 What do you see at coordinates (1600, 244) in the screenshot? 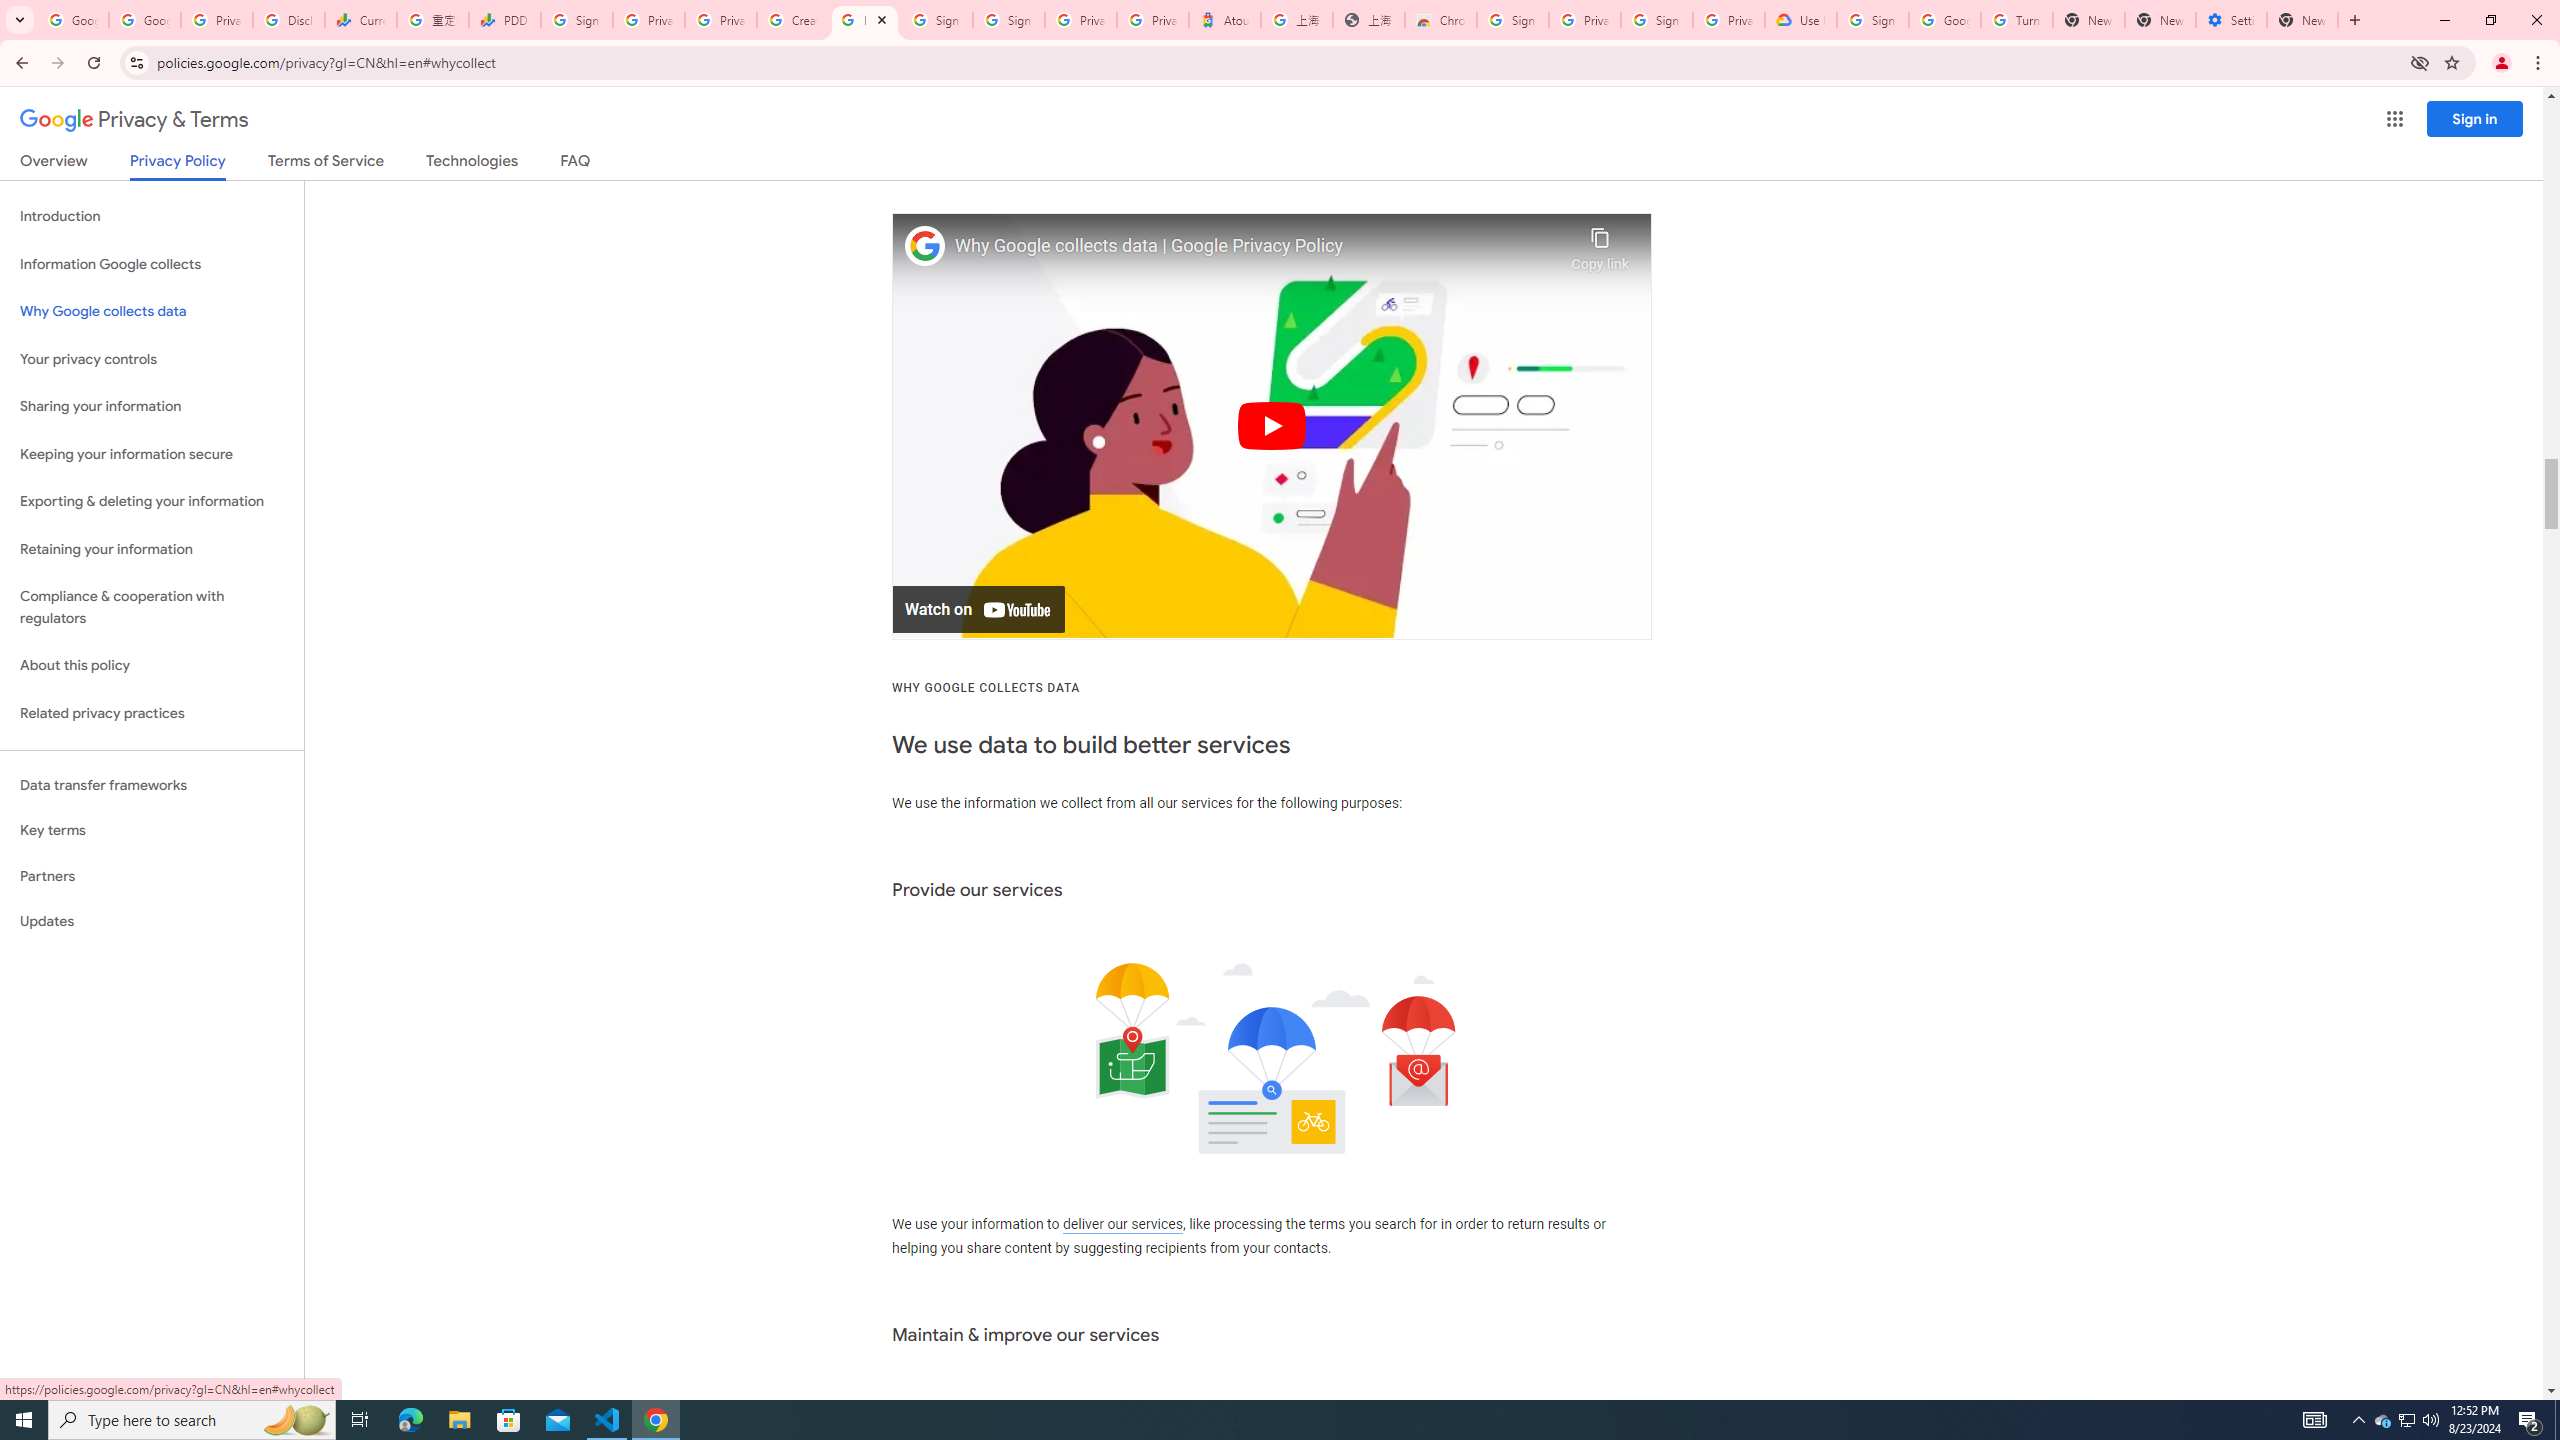
I see `Copy link` at bounding box center [1600, 244].